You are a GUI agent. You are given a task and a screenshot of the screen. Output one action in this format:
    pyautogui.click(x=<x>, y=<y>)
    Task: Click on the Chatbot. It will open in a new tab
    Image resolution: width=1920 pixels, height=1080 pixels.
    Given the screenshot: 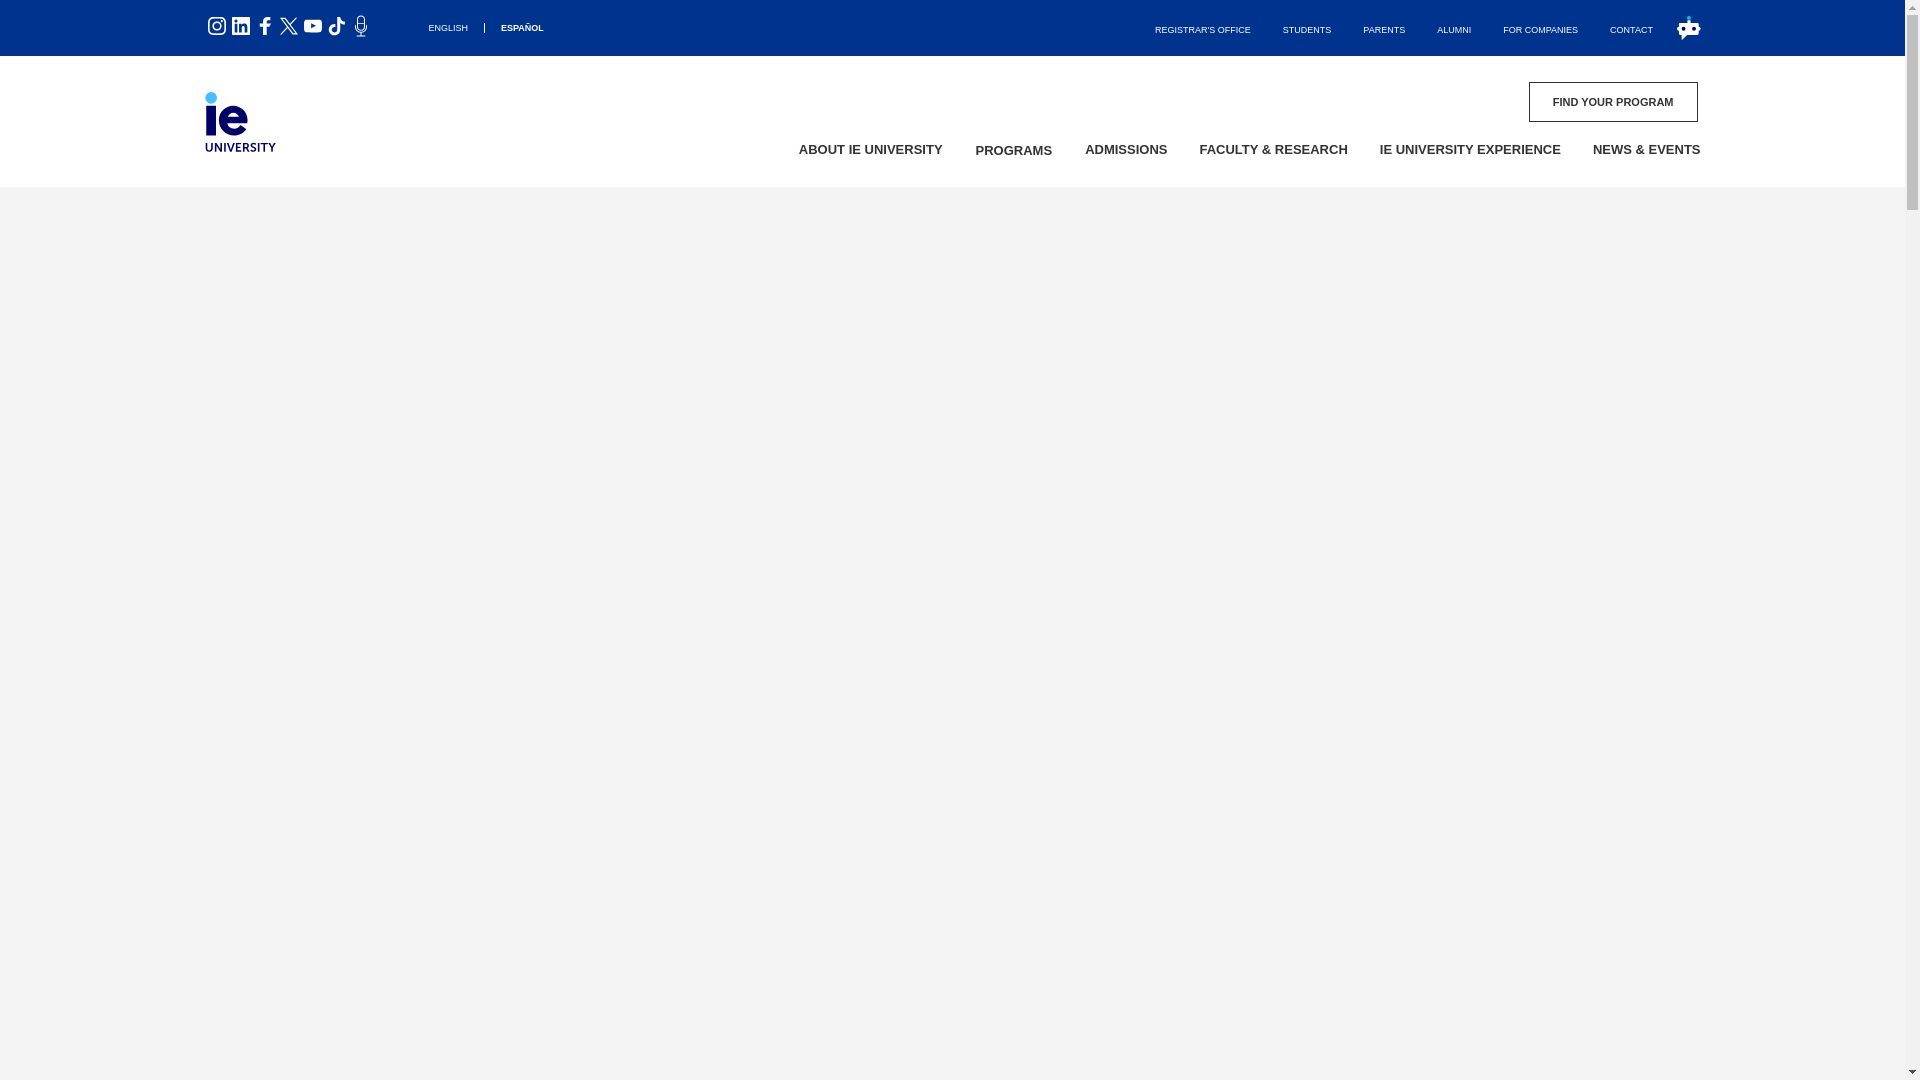 What is the action you would take?
    pyautogui.click(x=360, y=26)
    